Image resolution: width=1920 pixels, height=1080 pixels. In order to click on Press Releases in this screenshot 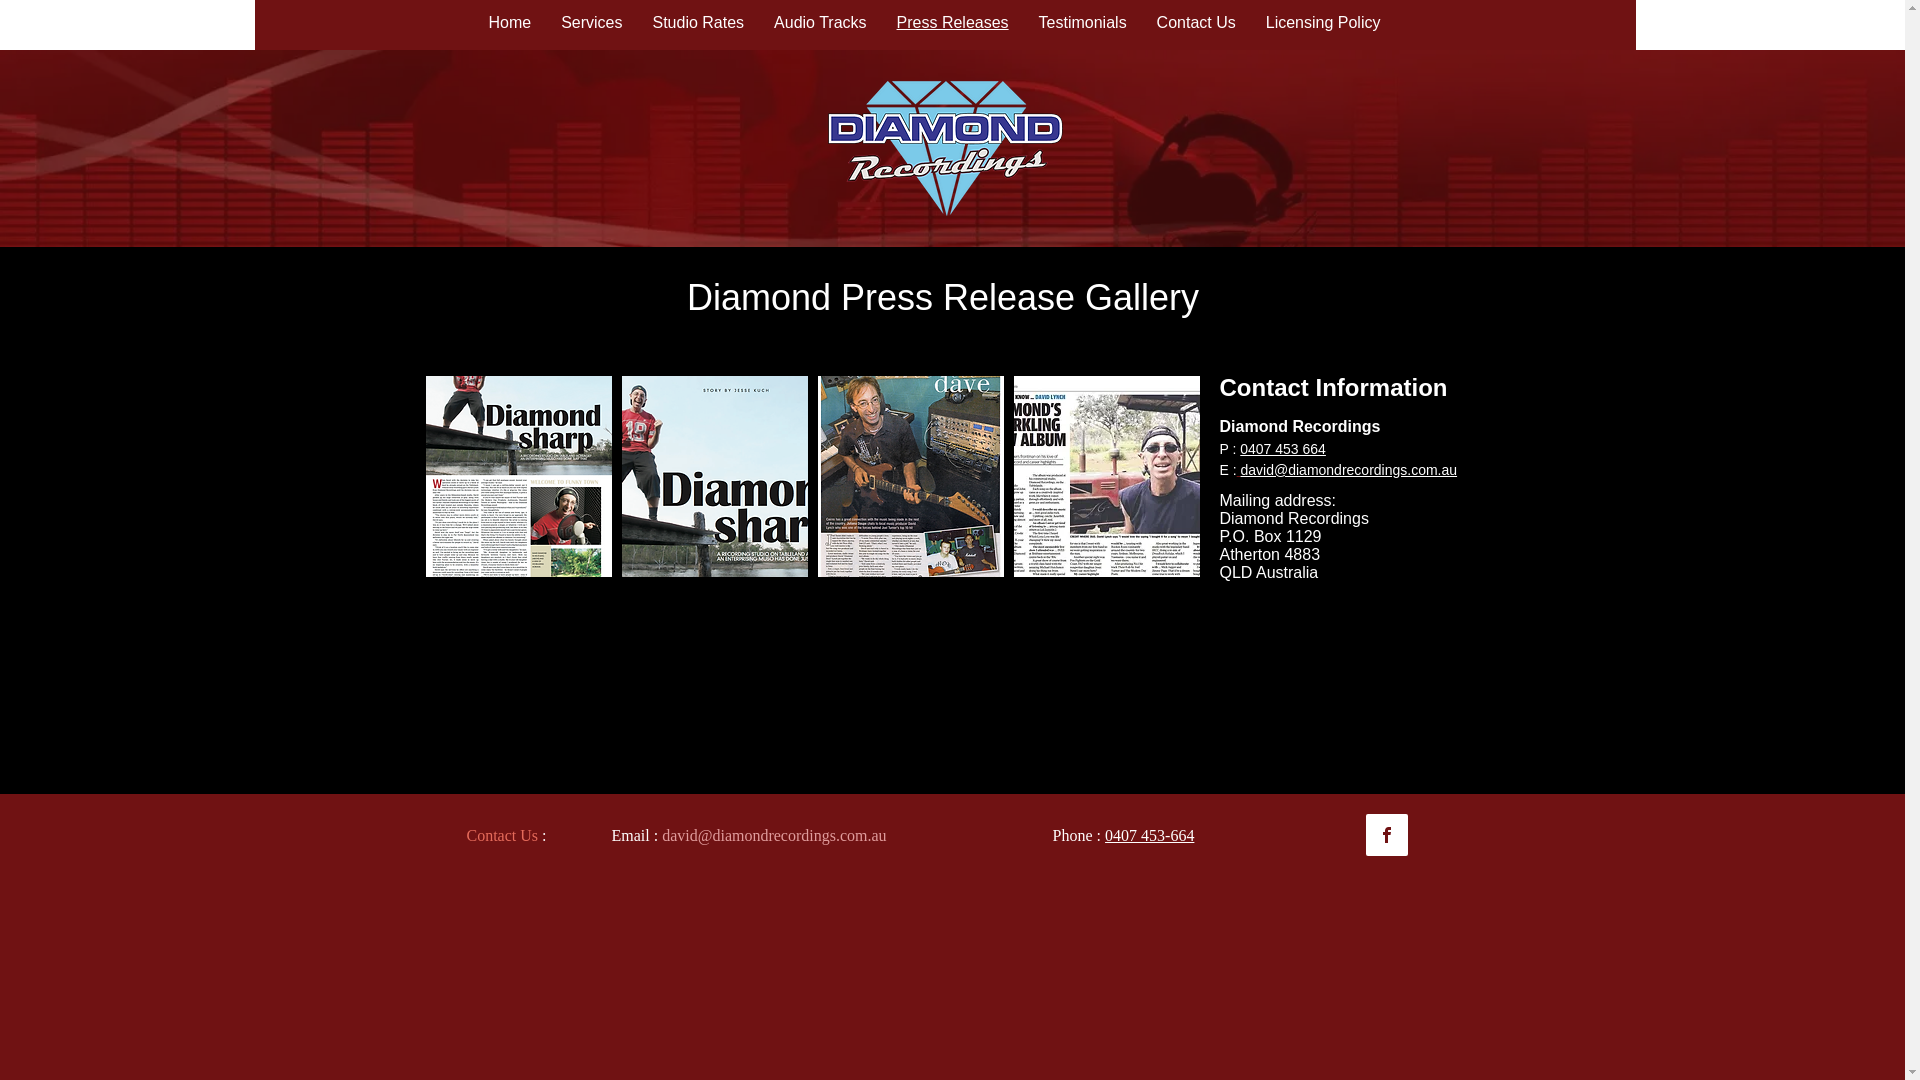, I will do `click(953, 23)`.